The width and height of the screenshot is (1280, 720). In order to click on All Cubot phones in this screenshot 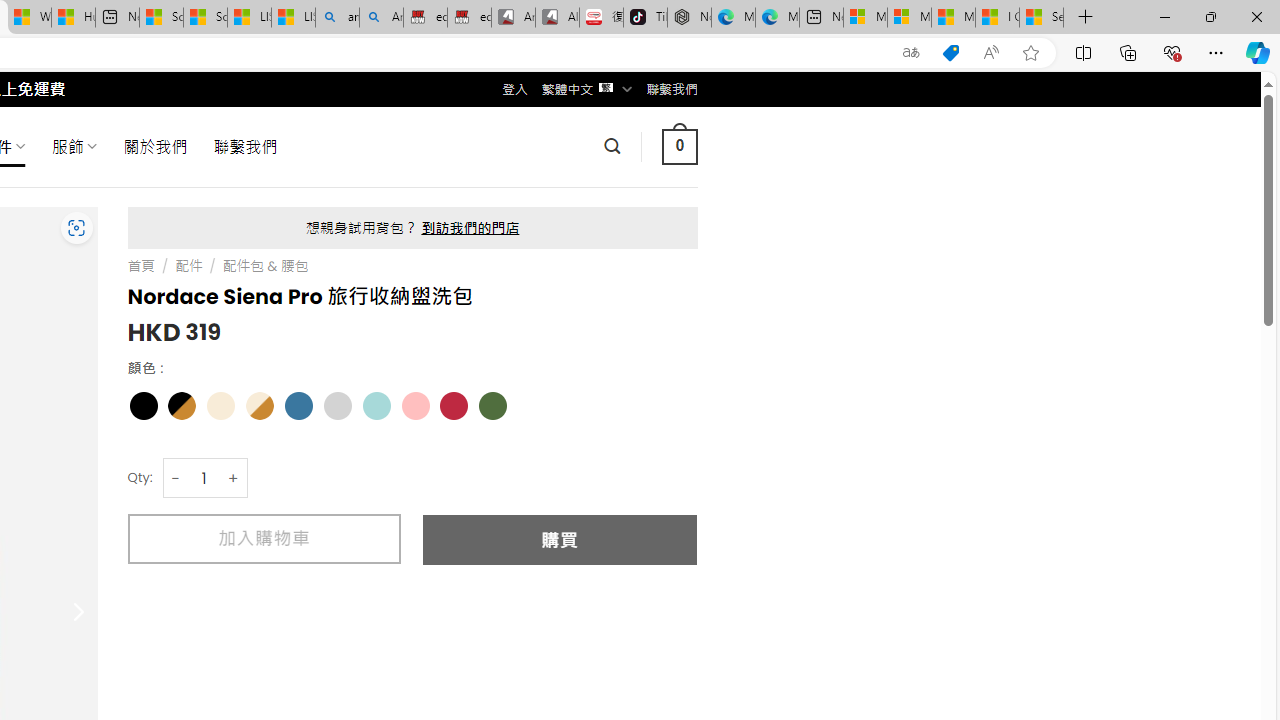, I will do `click(557, 18)`.